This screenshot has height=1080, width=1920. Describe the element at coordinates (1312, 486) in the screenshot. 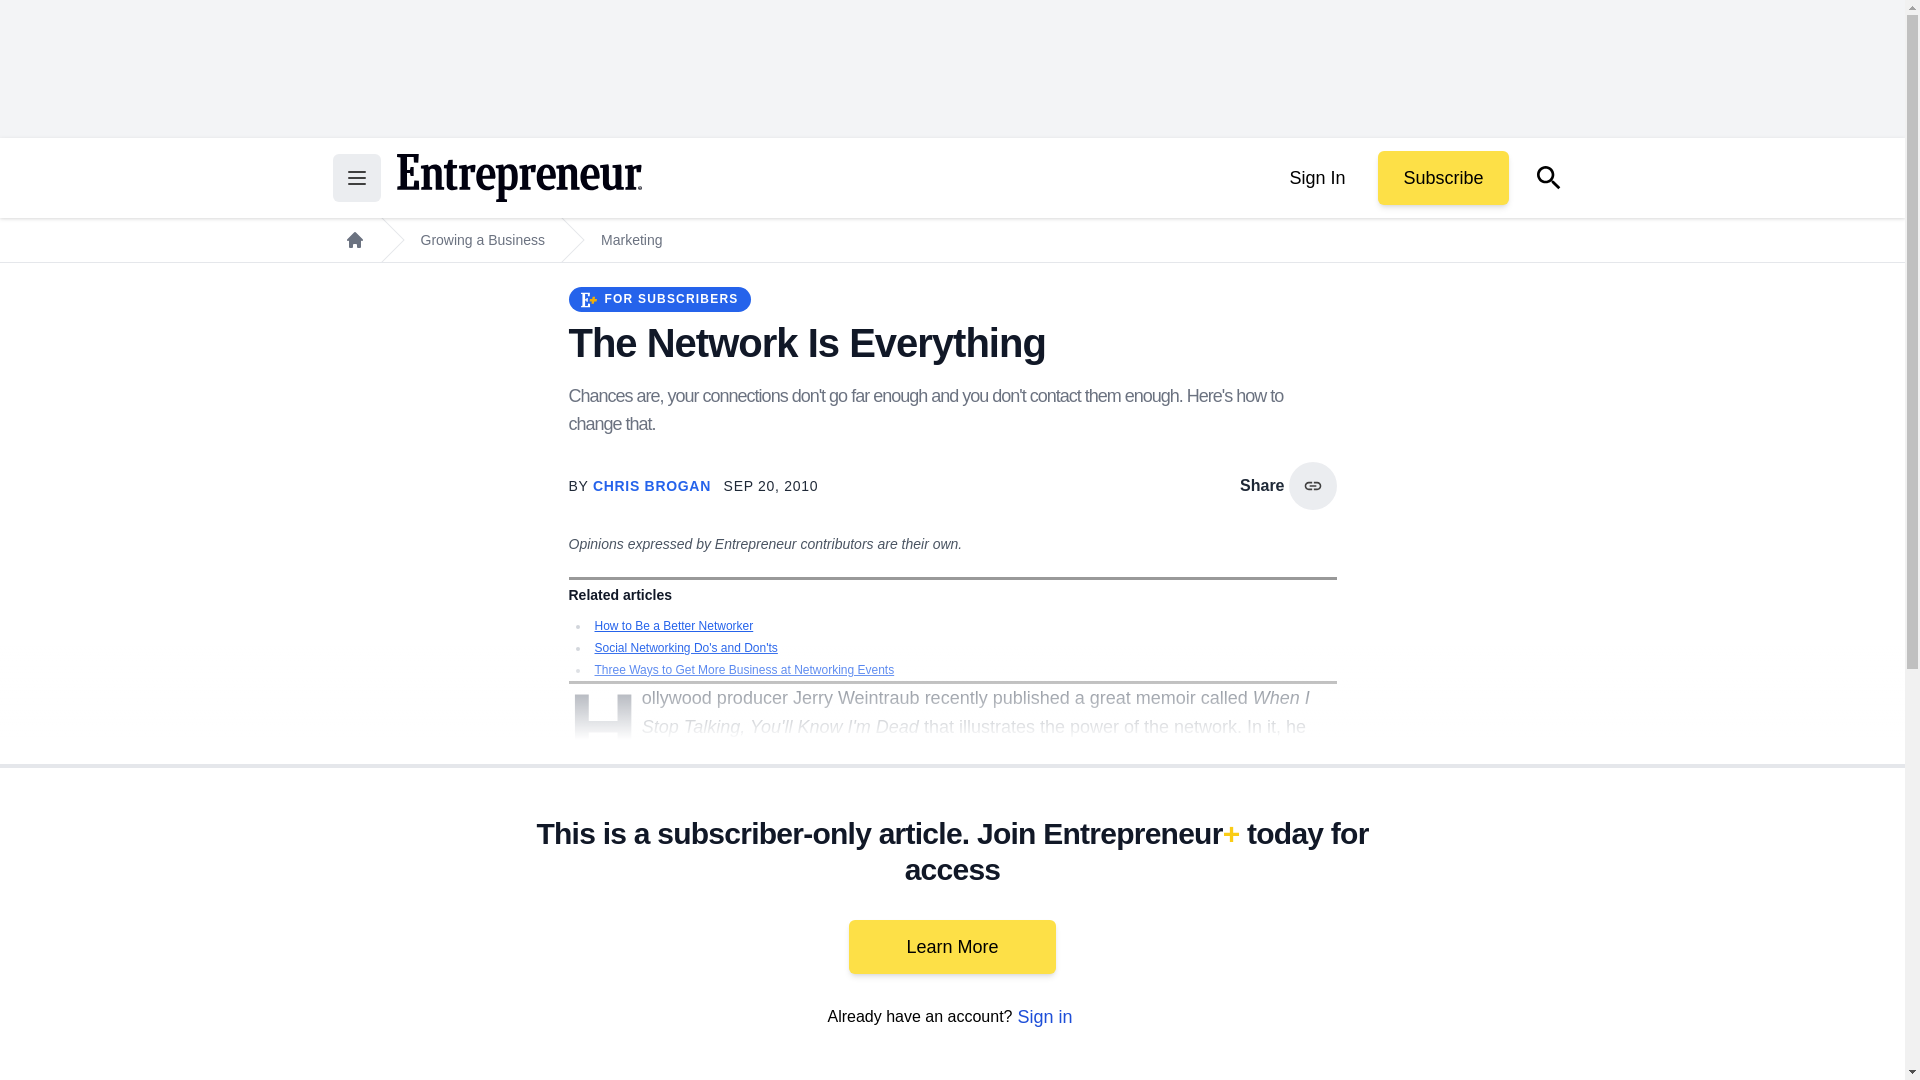

I see `copy` at that location.